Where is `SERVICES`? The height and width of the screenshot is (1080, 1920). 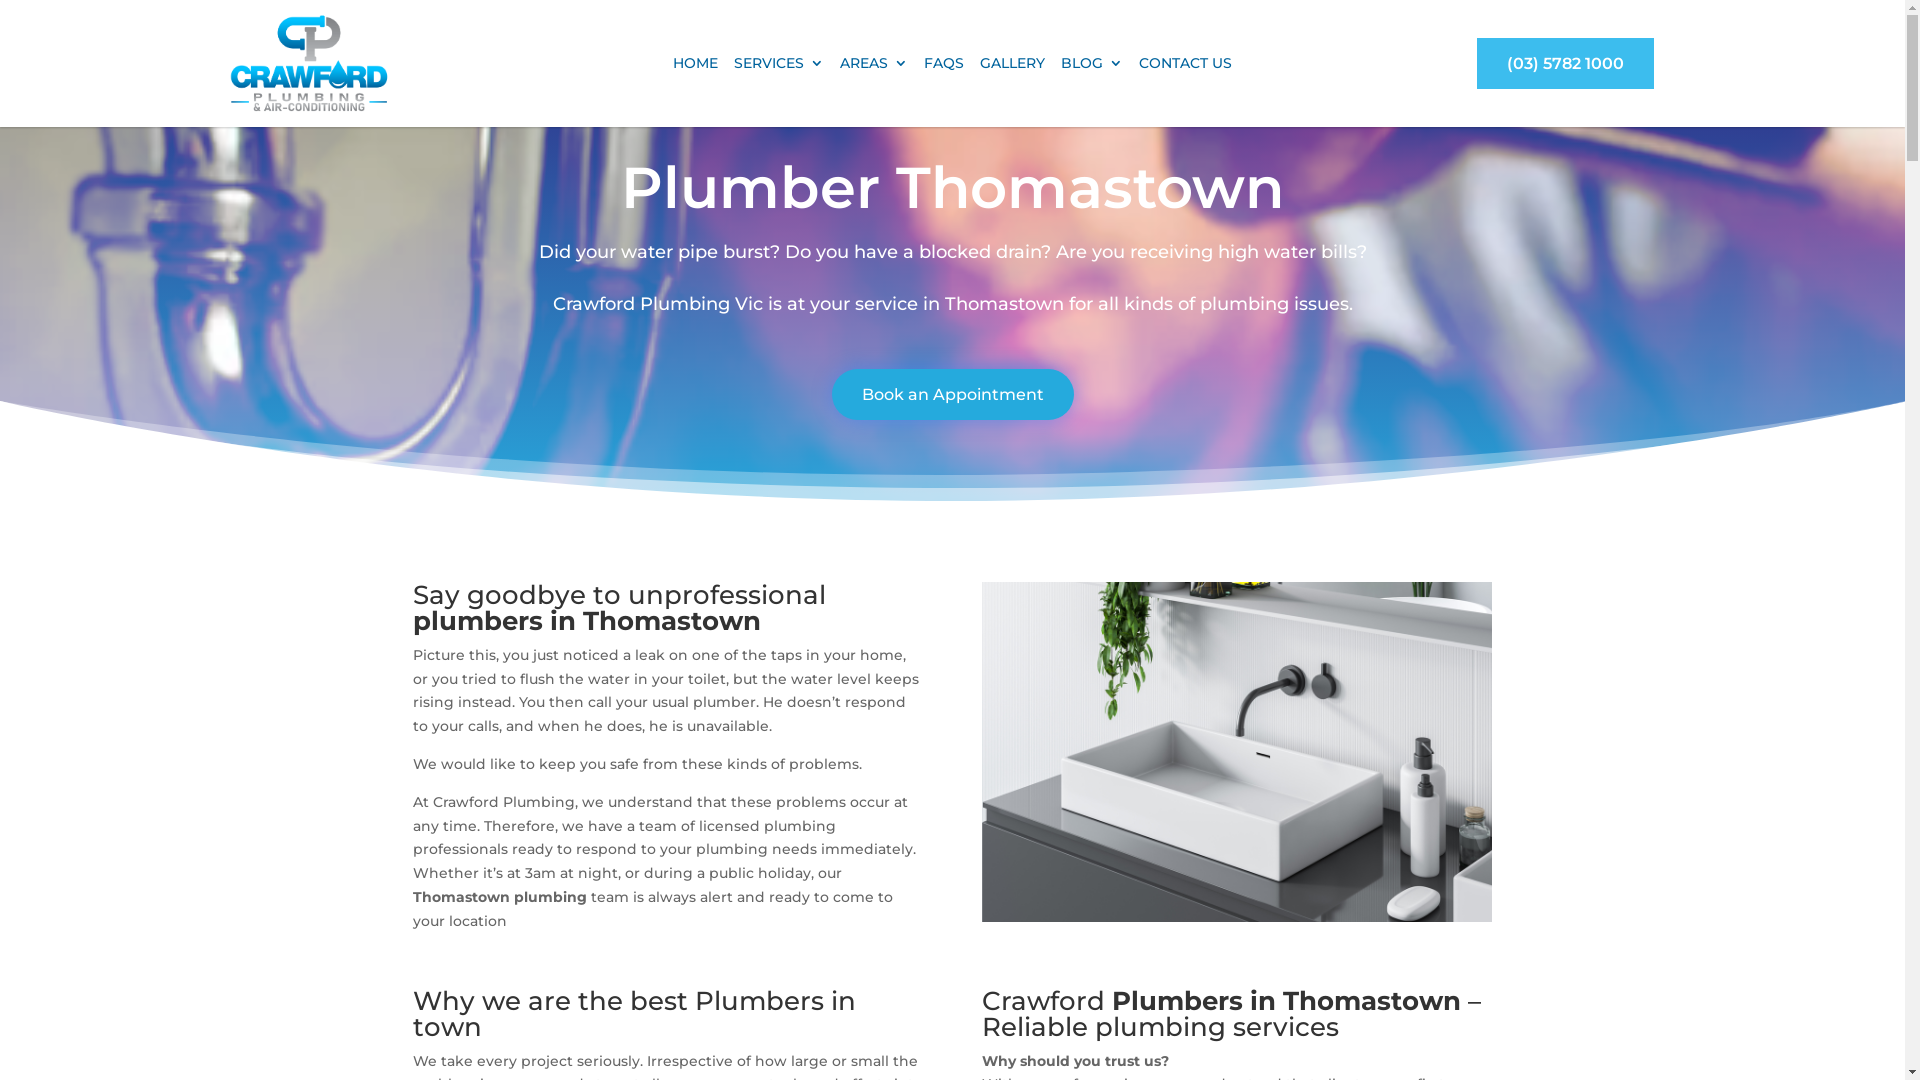
SERVICES is located at coordinates (779, 66).